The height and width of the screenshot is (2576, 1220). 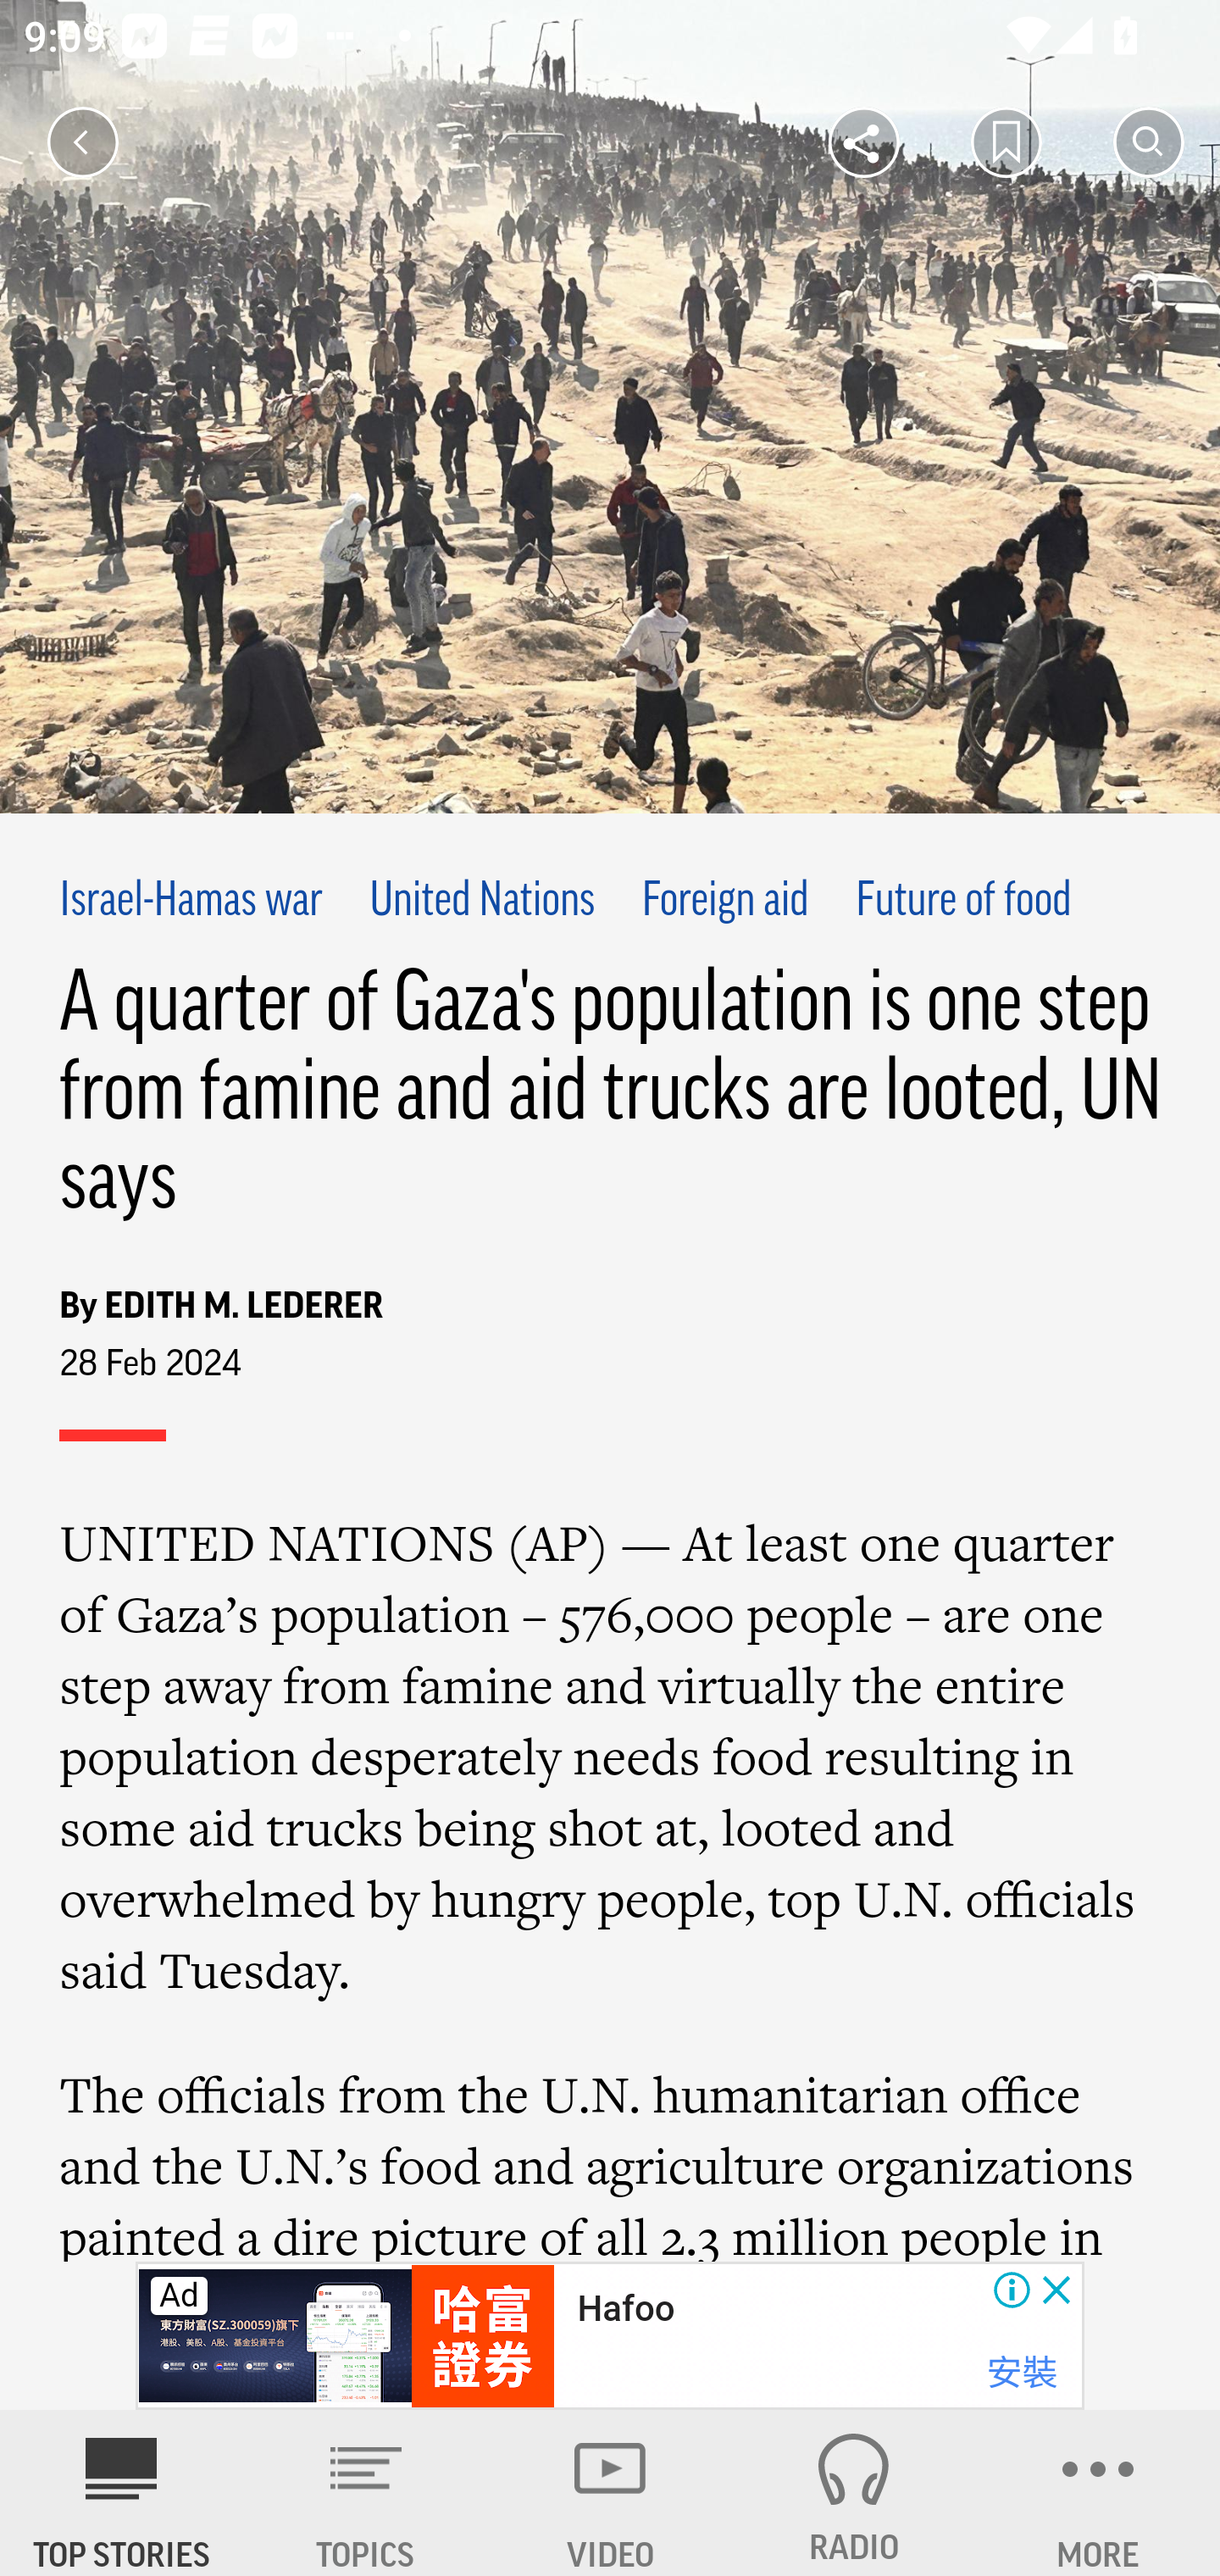 What do you see at coordinates (610, 2493) in the screenshot?
I see `VIDEO` at bounding box center [610, 2493].